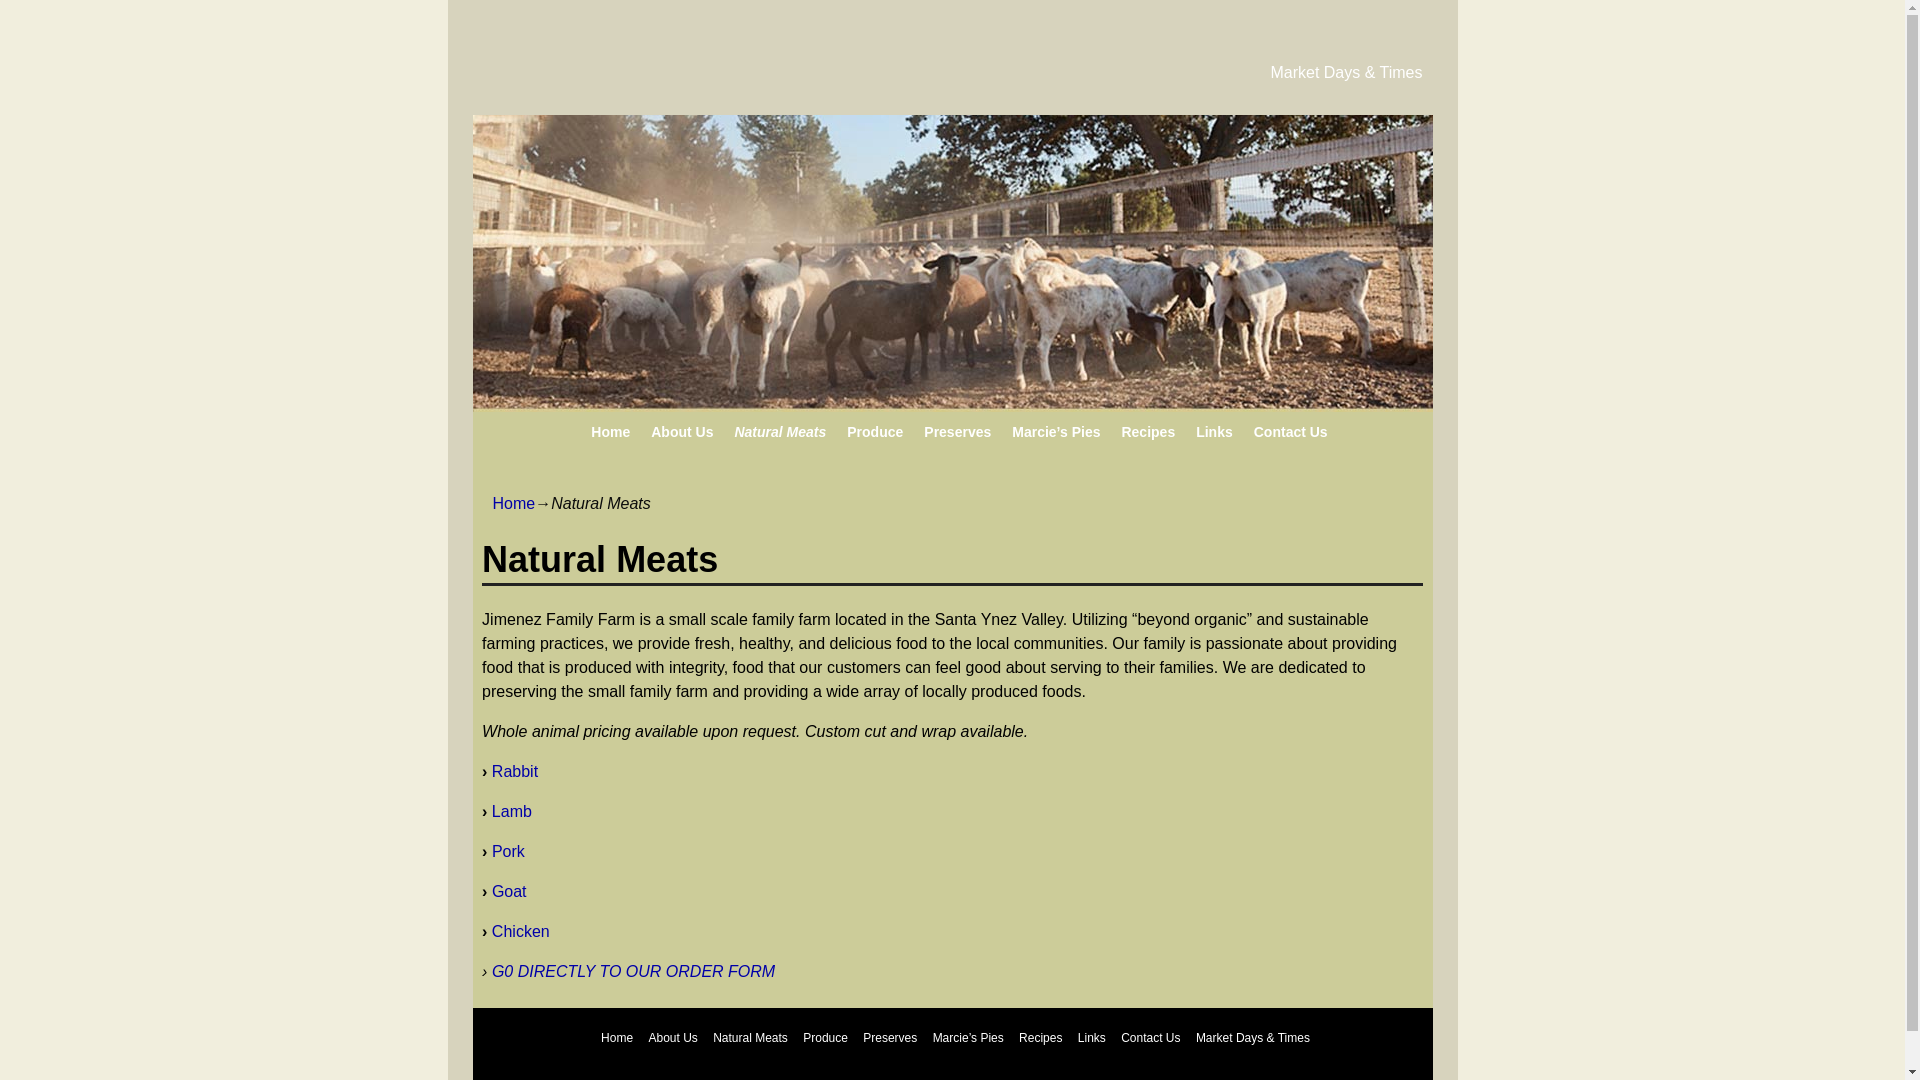 The width and height of the screenshot is (1920, 1080). I want to click on Links, so click(1215, 432).